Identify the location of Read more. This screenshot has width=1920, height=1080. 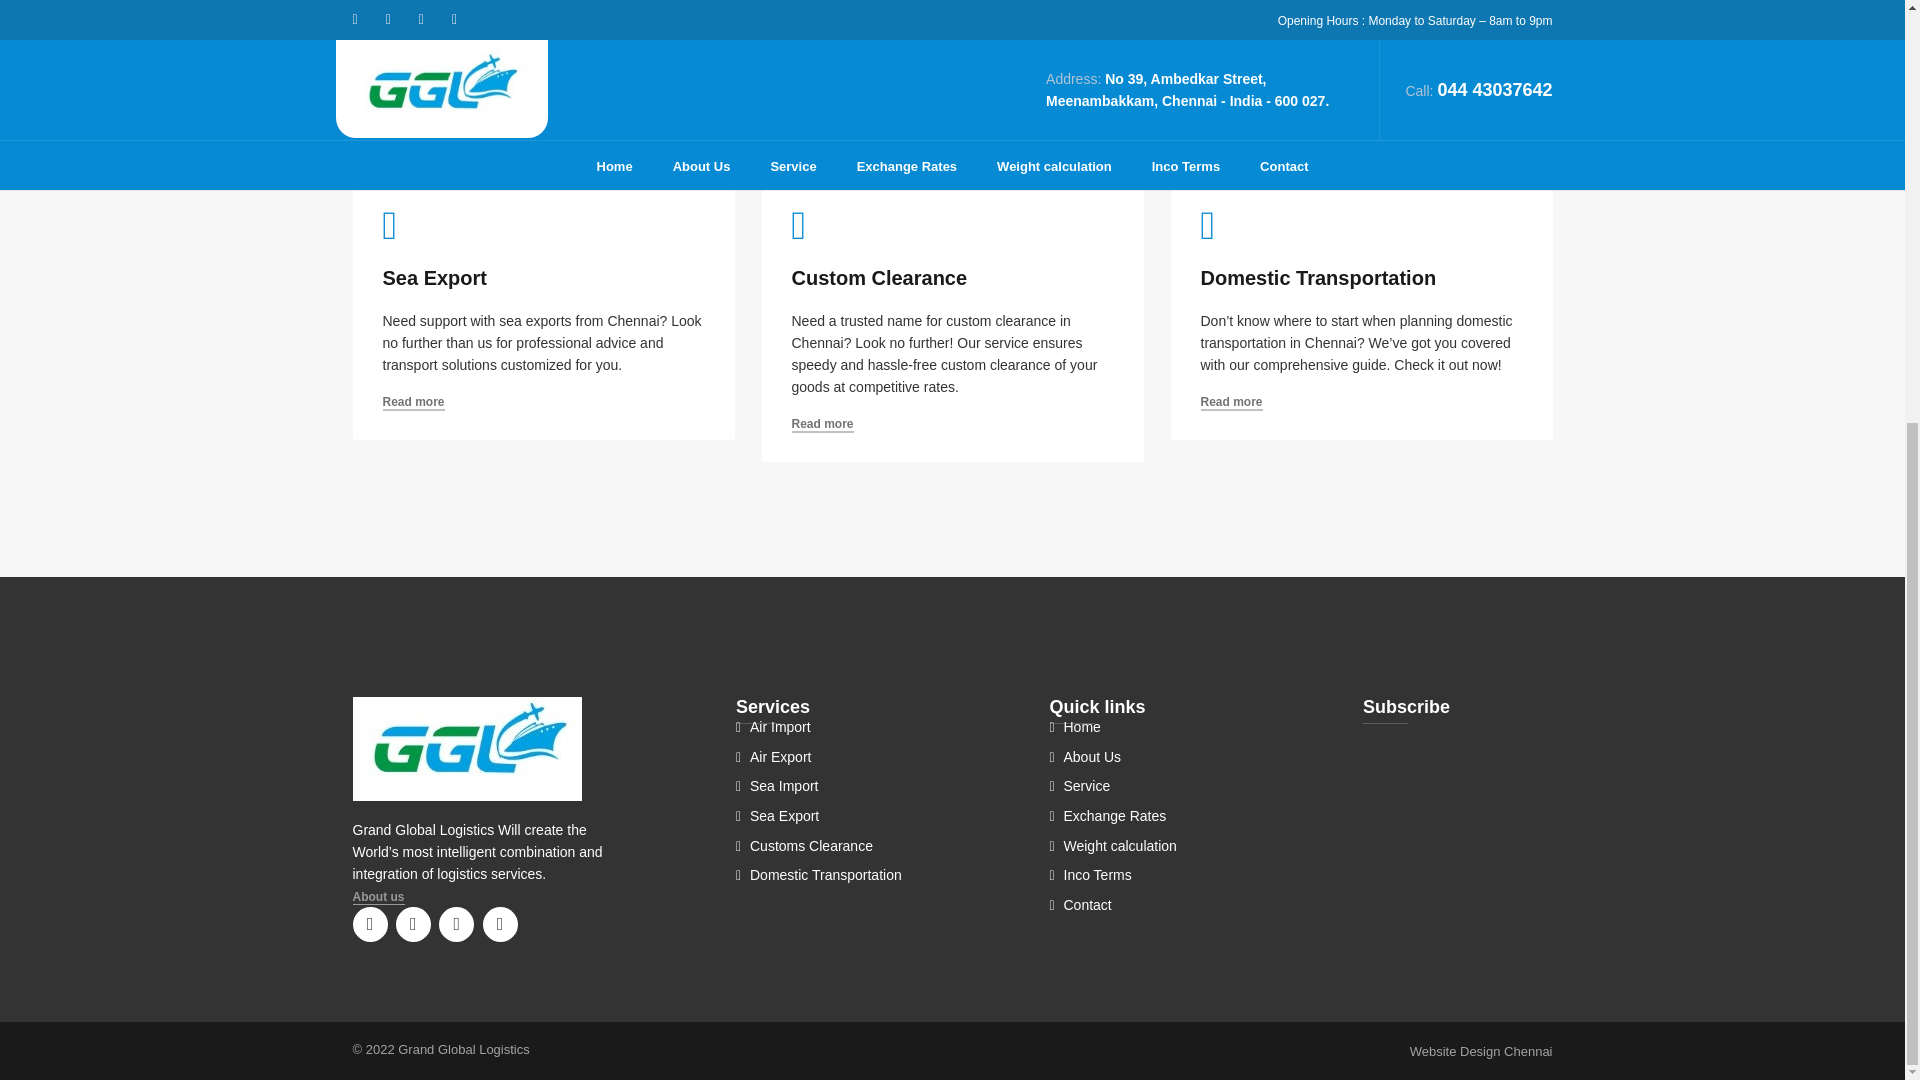
(822, 119).